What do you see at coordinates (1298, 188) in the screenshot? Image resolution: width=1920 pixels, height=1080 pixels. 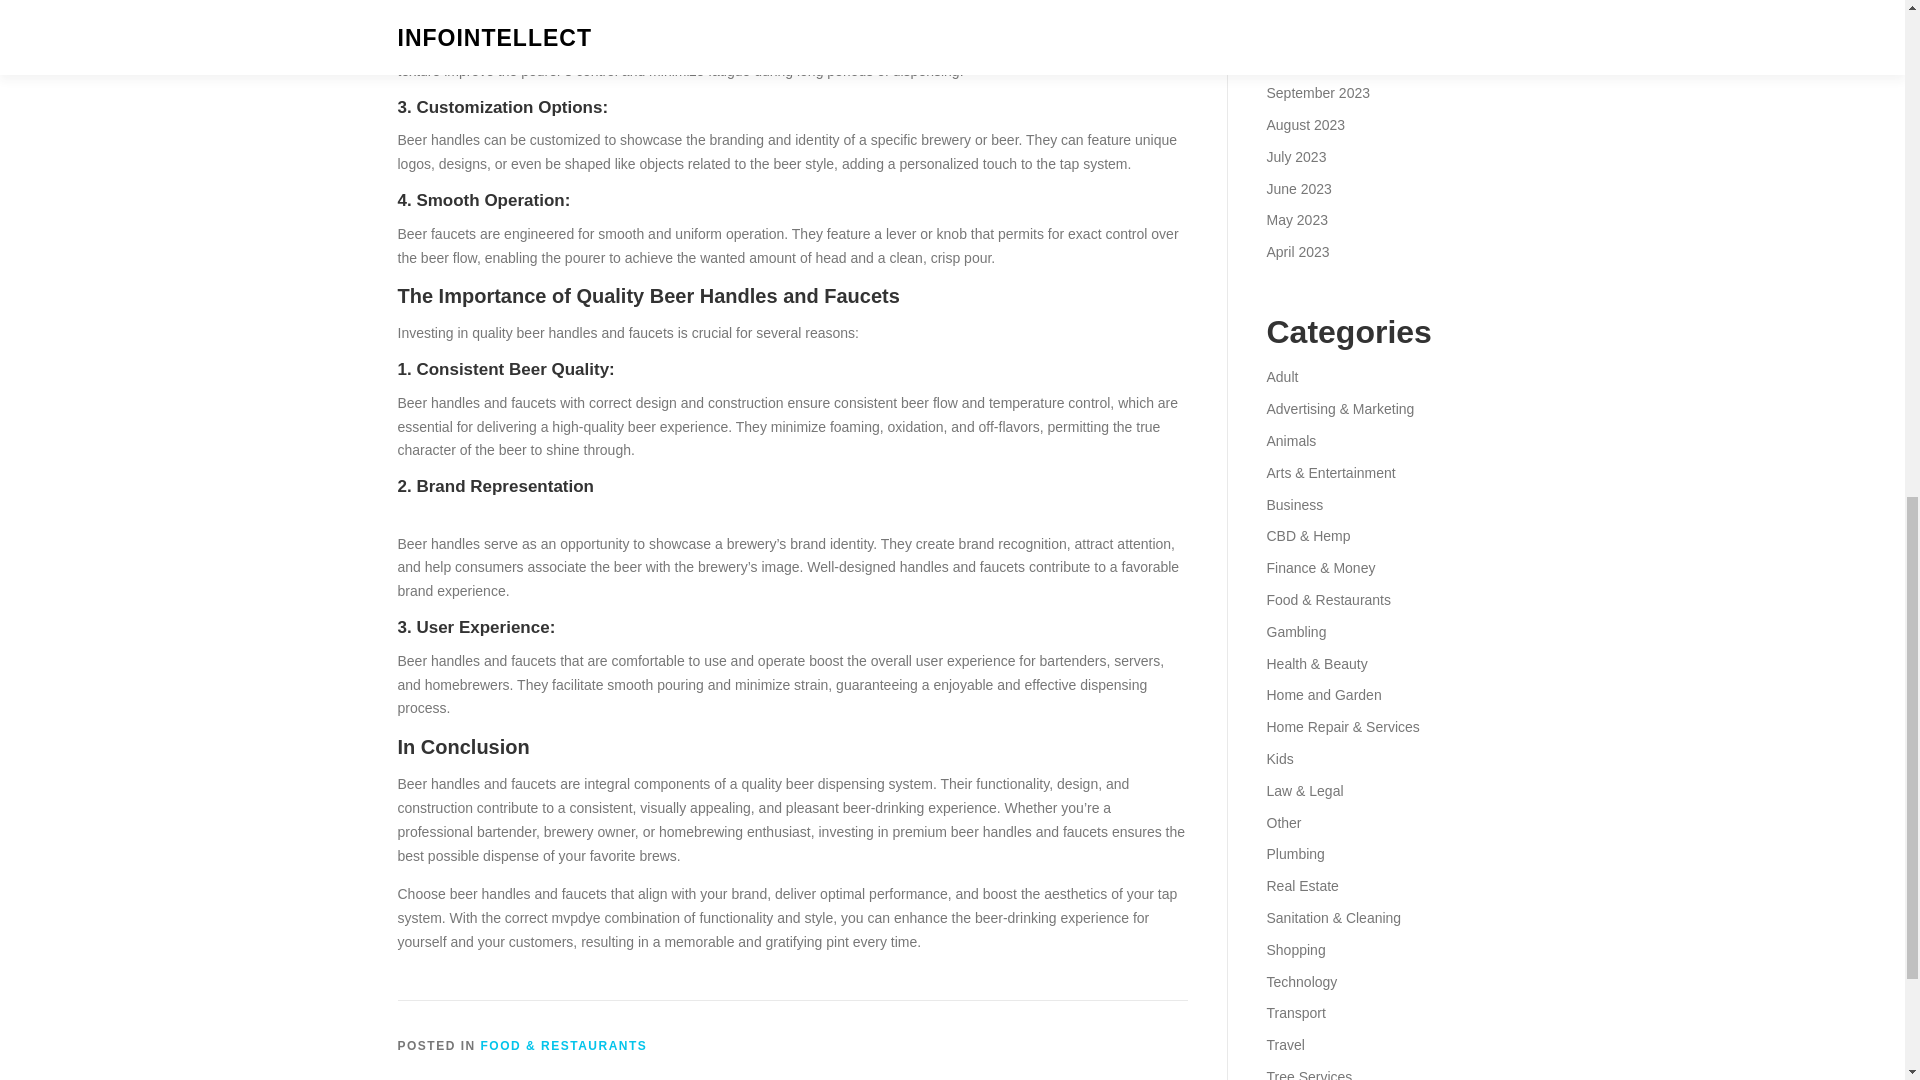 I see `June 2023` at bounding box center [1298, 188].